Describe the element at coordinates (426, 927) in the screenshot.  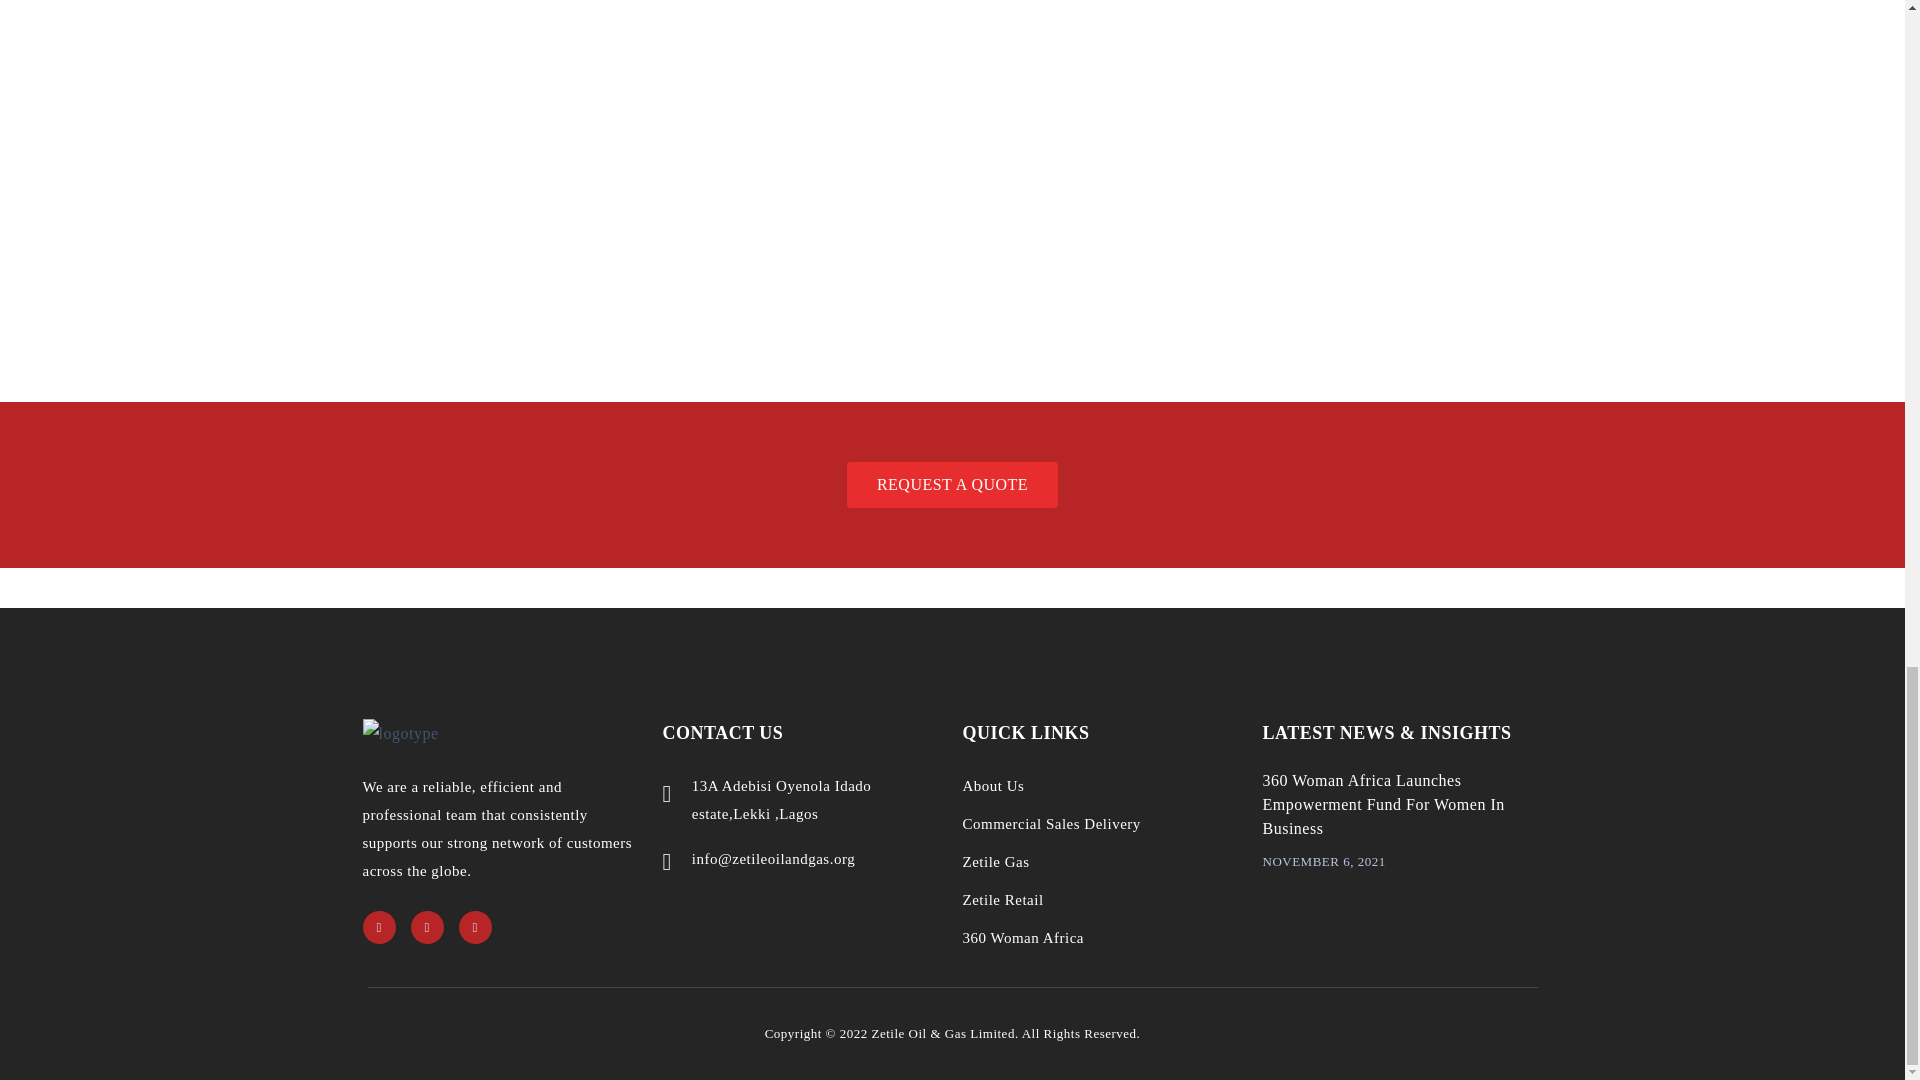
I see `Instagram` at that location.